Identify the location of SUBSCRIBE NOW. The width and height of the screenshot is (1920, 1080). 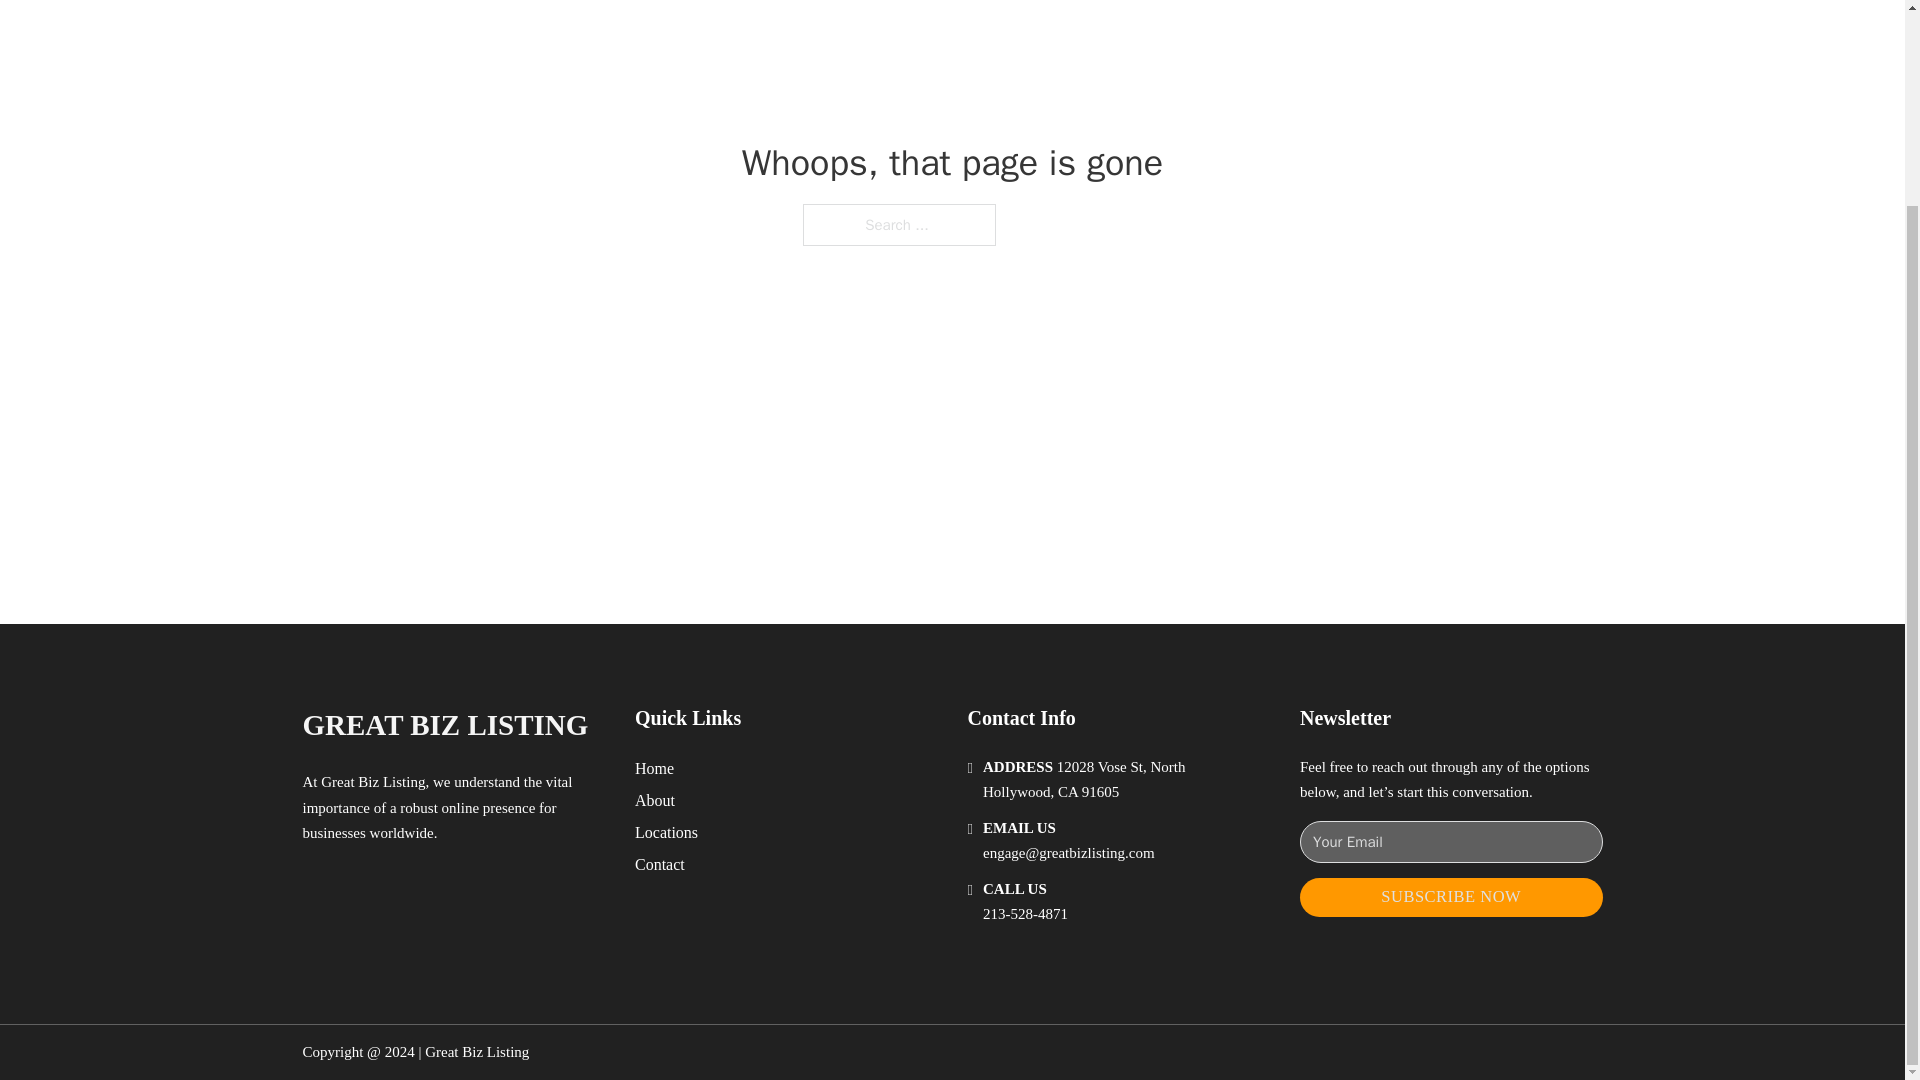
(1451, 897).